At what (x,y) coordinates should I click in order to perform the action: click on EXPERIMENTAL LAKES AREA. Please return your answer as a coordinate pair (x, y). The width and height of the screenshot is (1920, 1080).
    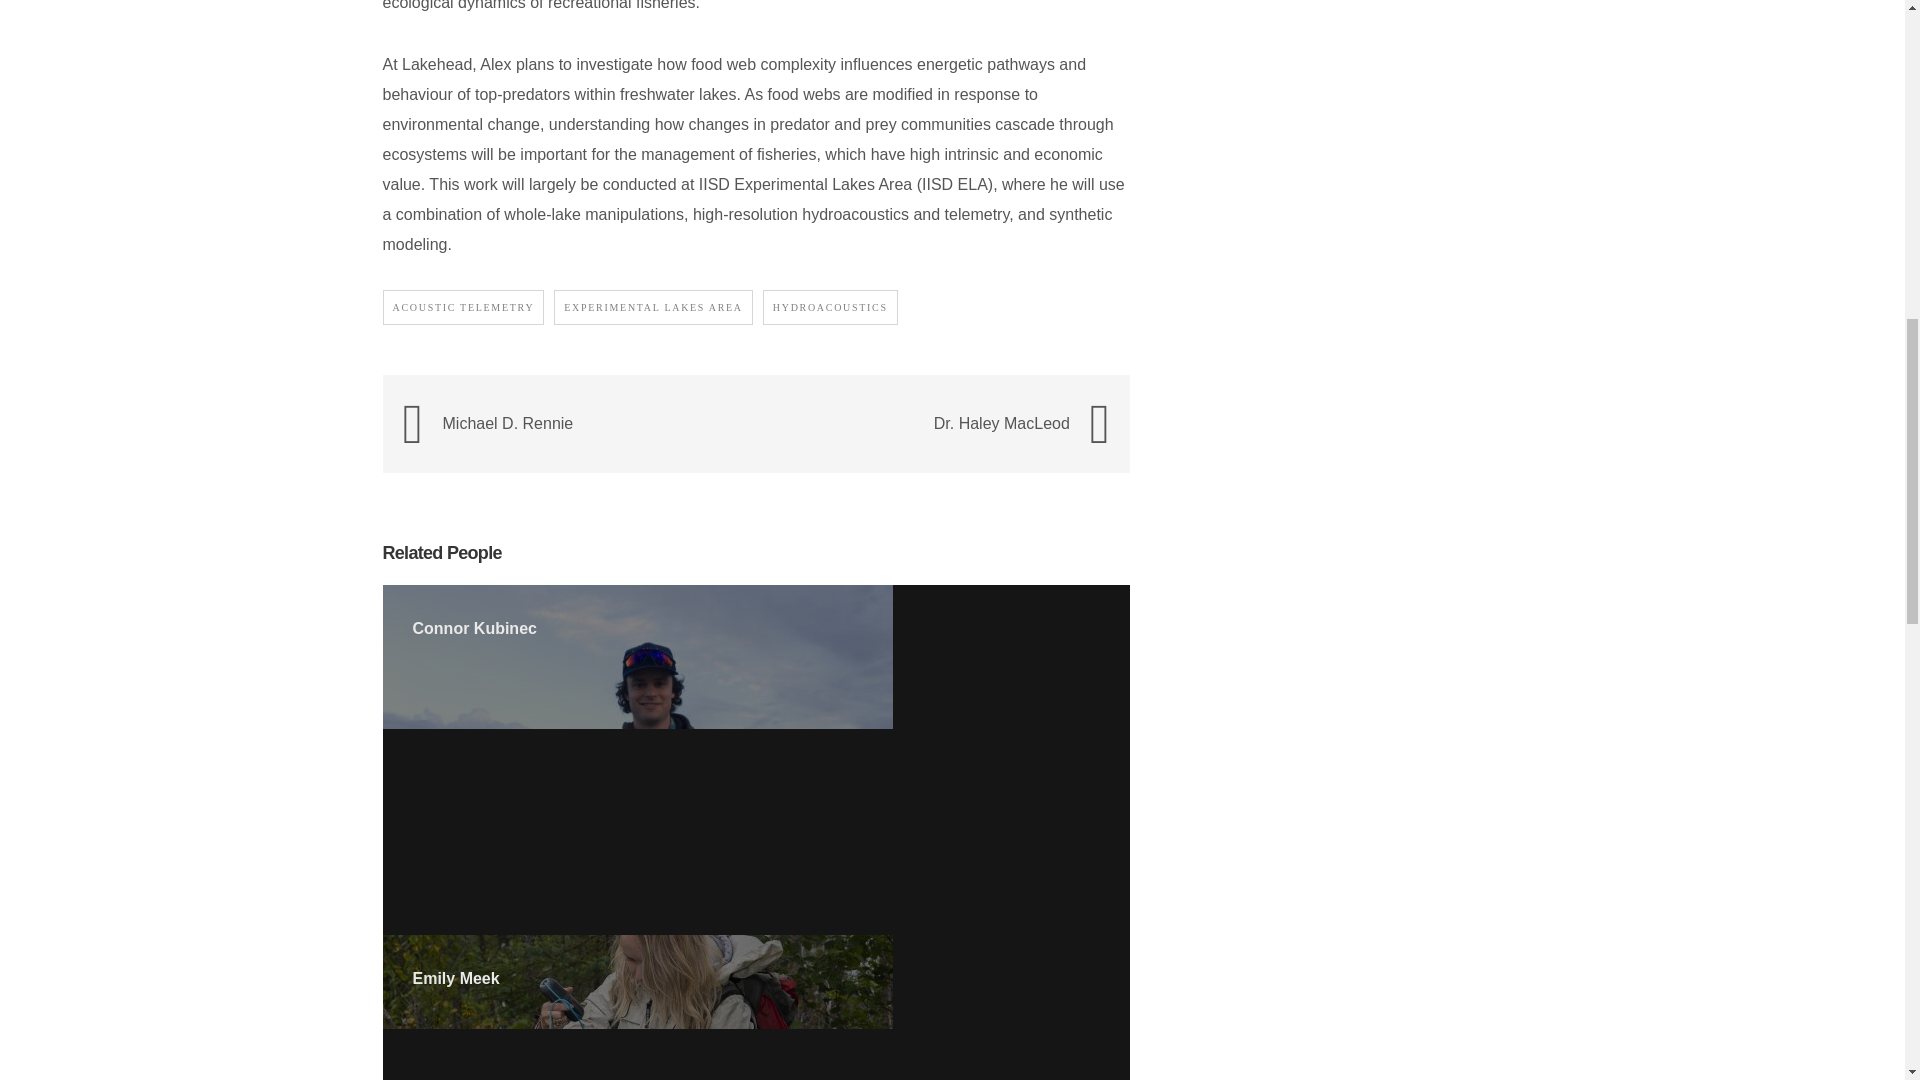
    Looking at the image, I should click on (653, 308).